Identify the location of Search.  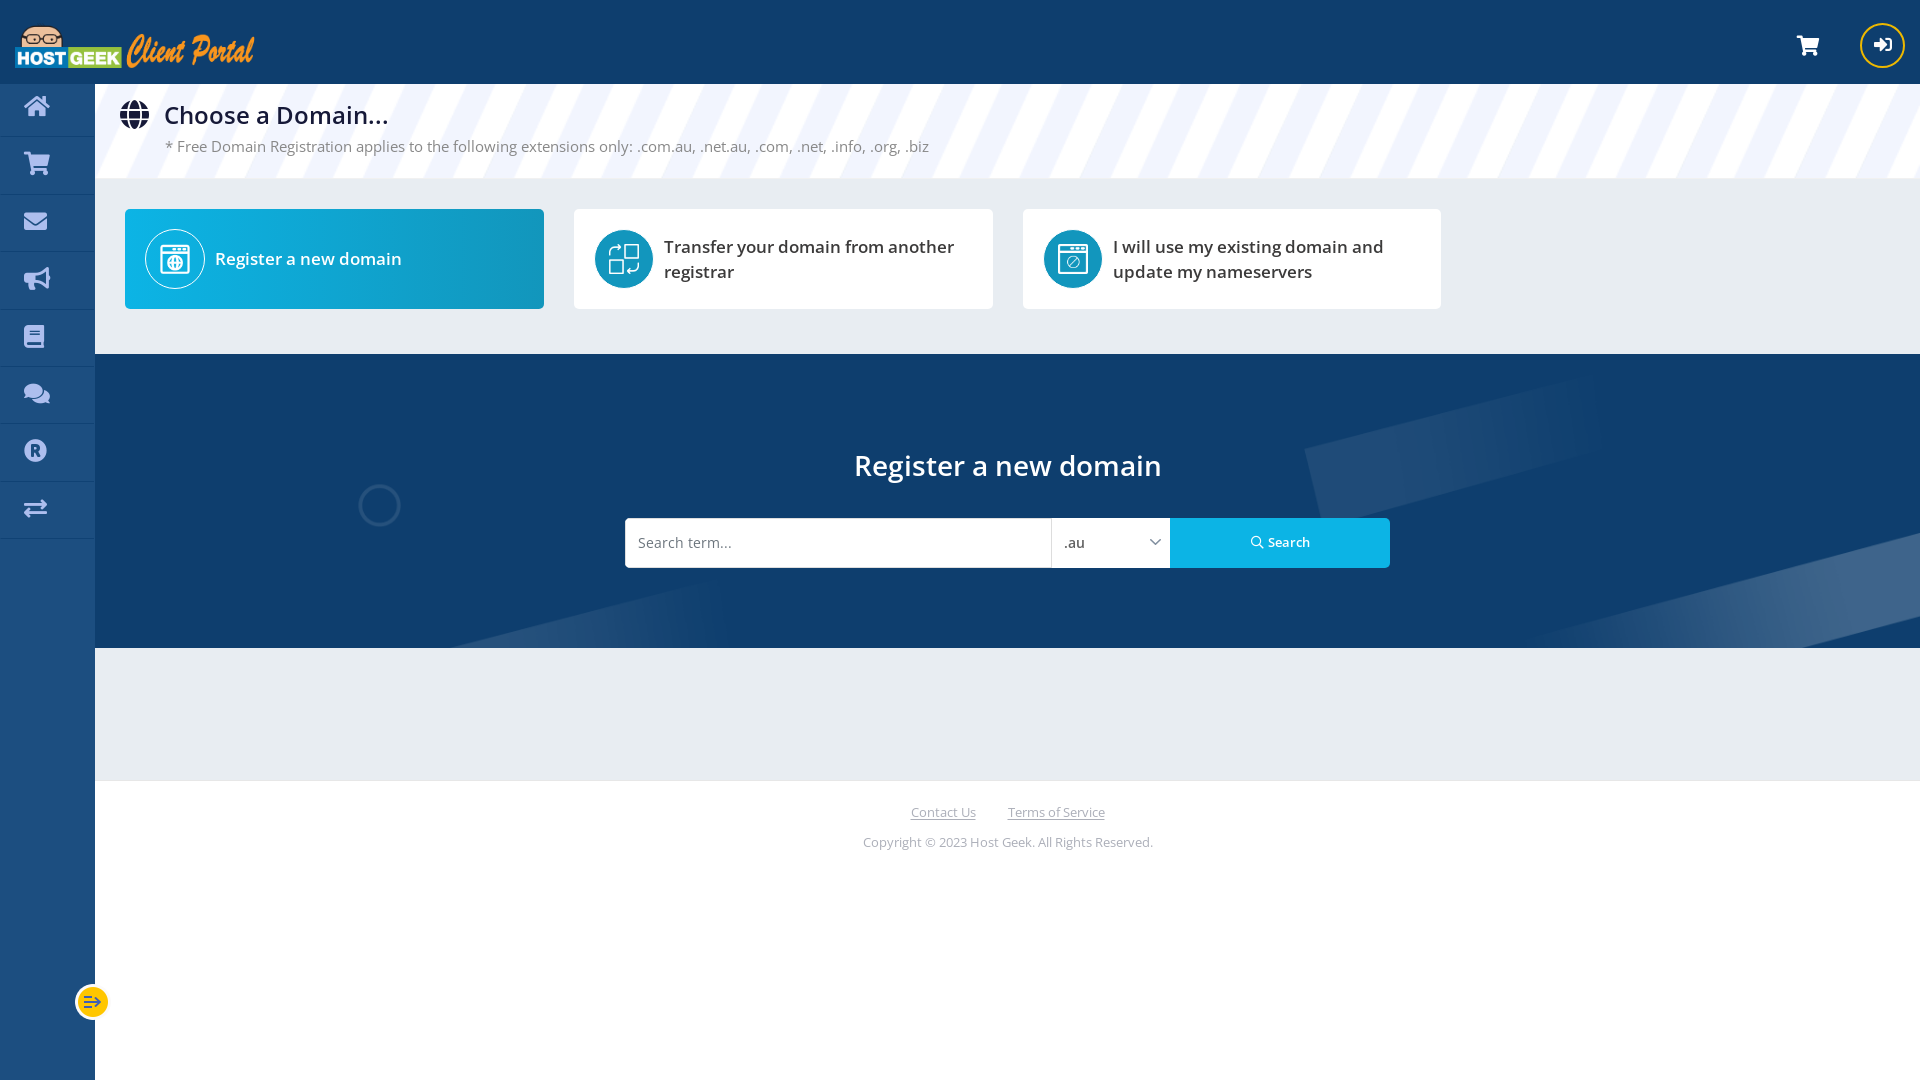
(1280, 543).